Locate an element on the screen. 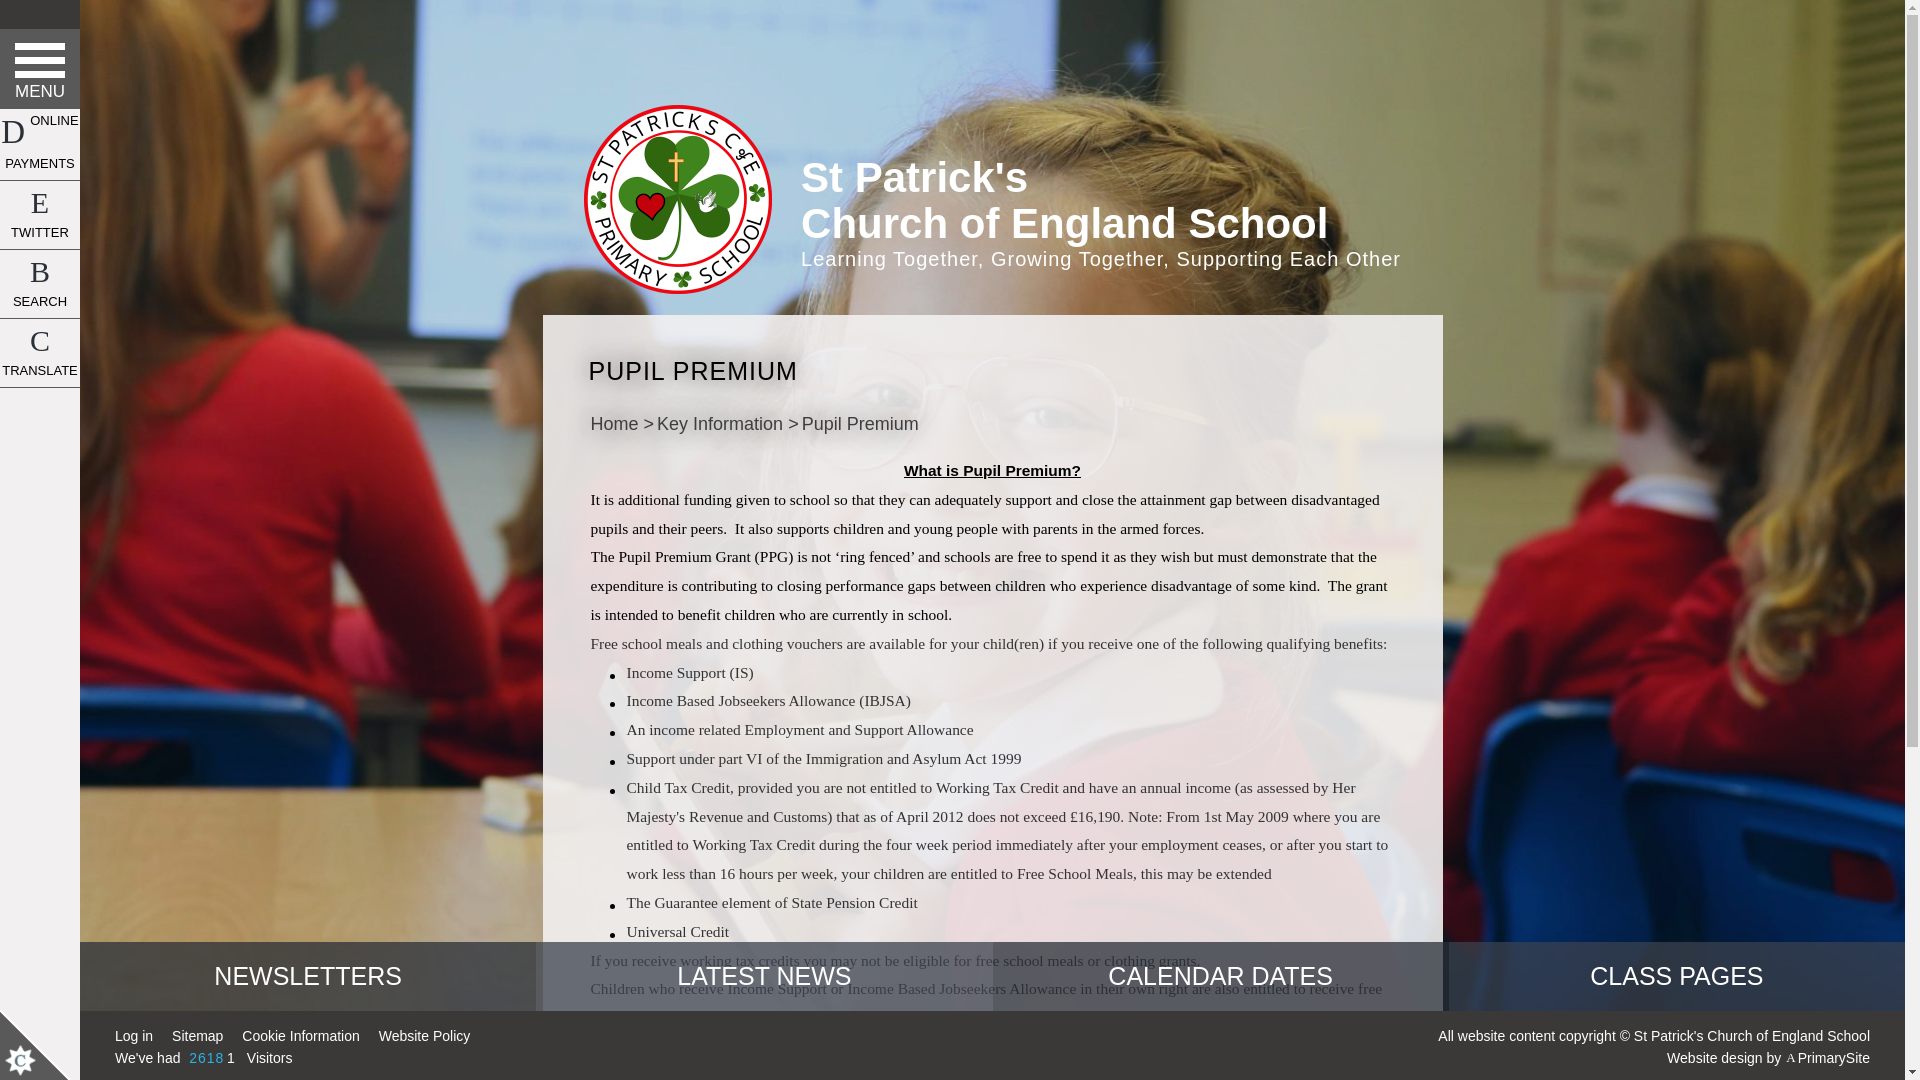 The image size is (1920, 1080). PARENTS is located at coordinates (40, 227).